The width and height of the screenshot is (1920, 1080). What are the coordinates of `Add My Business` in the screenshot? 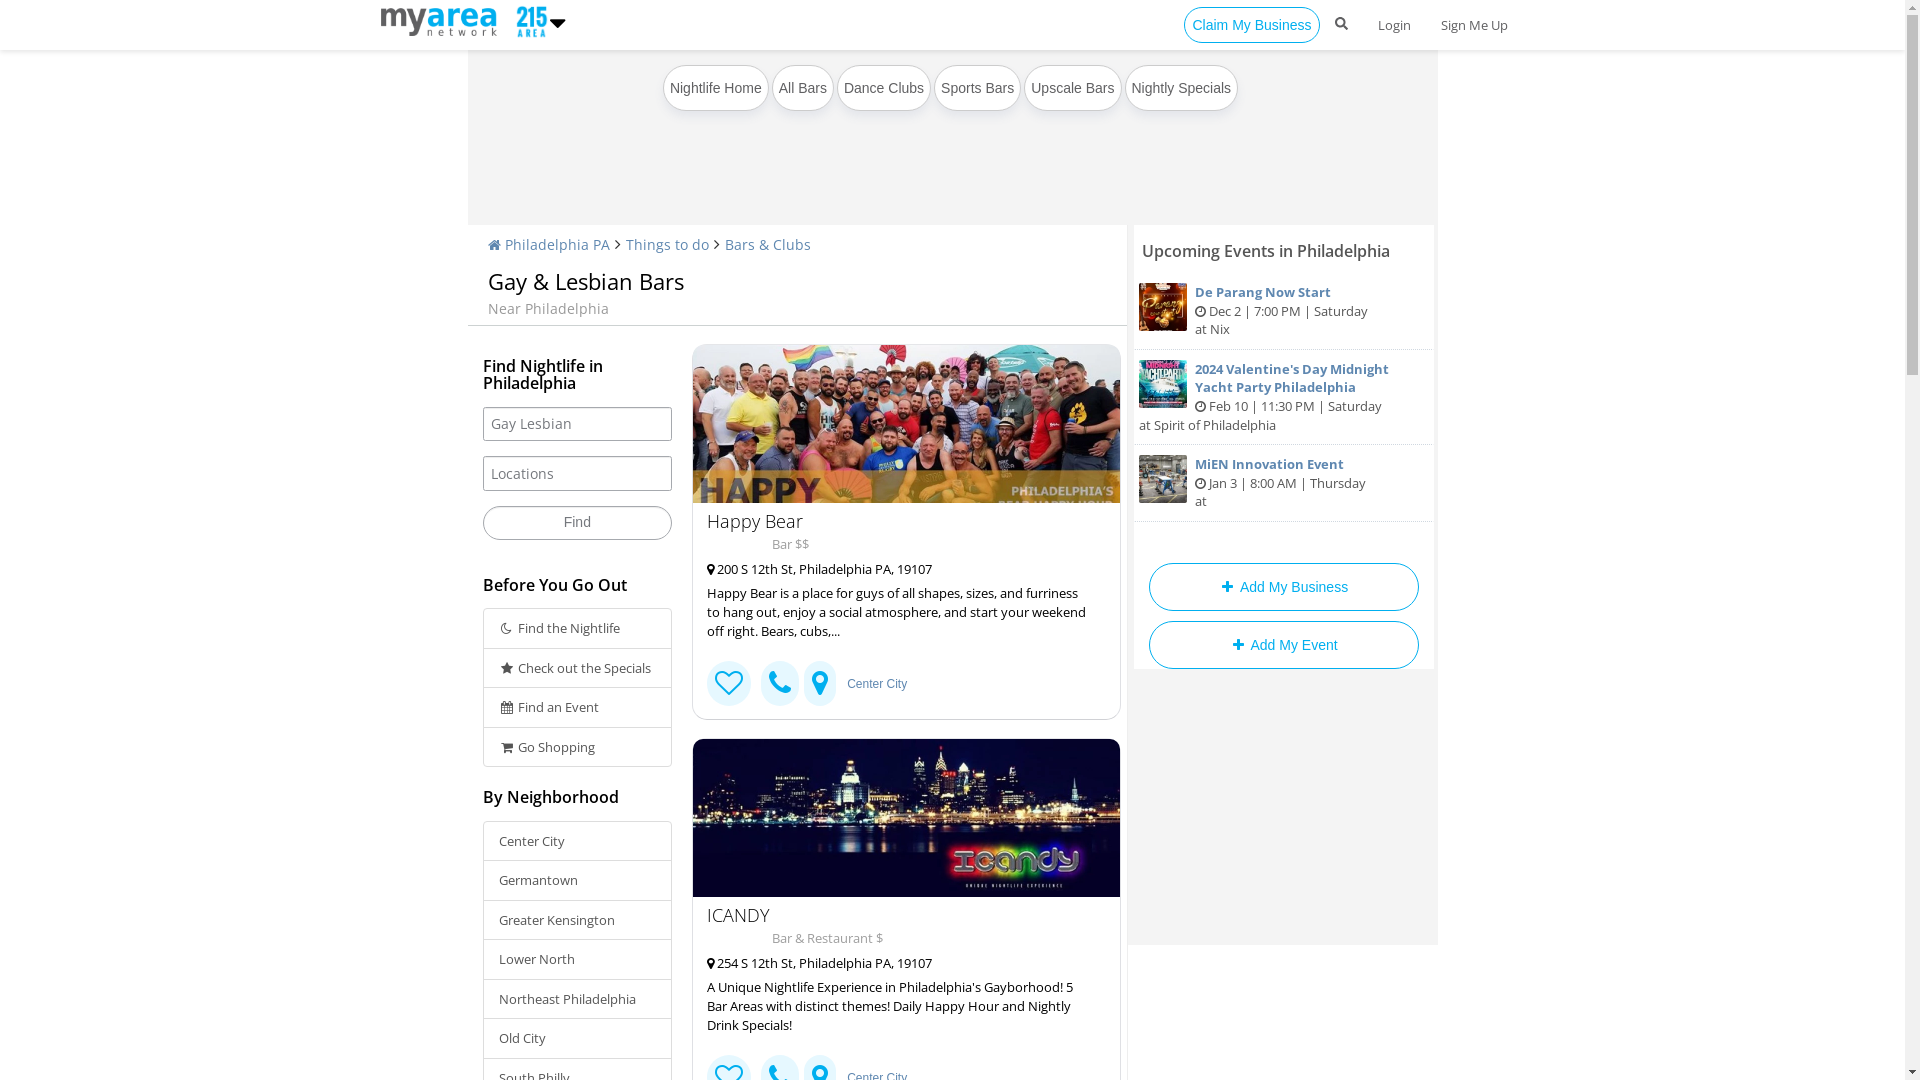 It's located at (1283, 587).